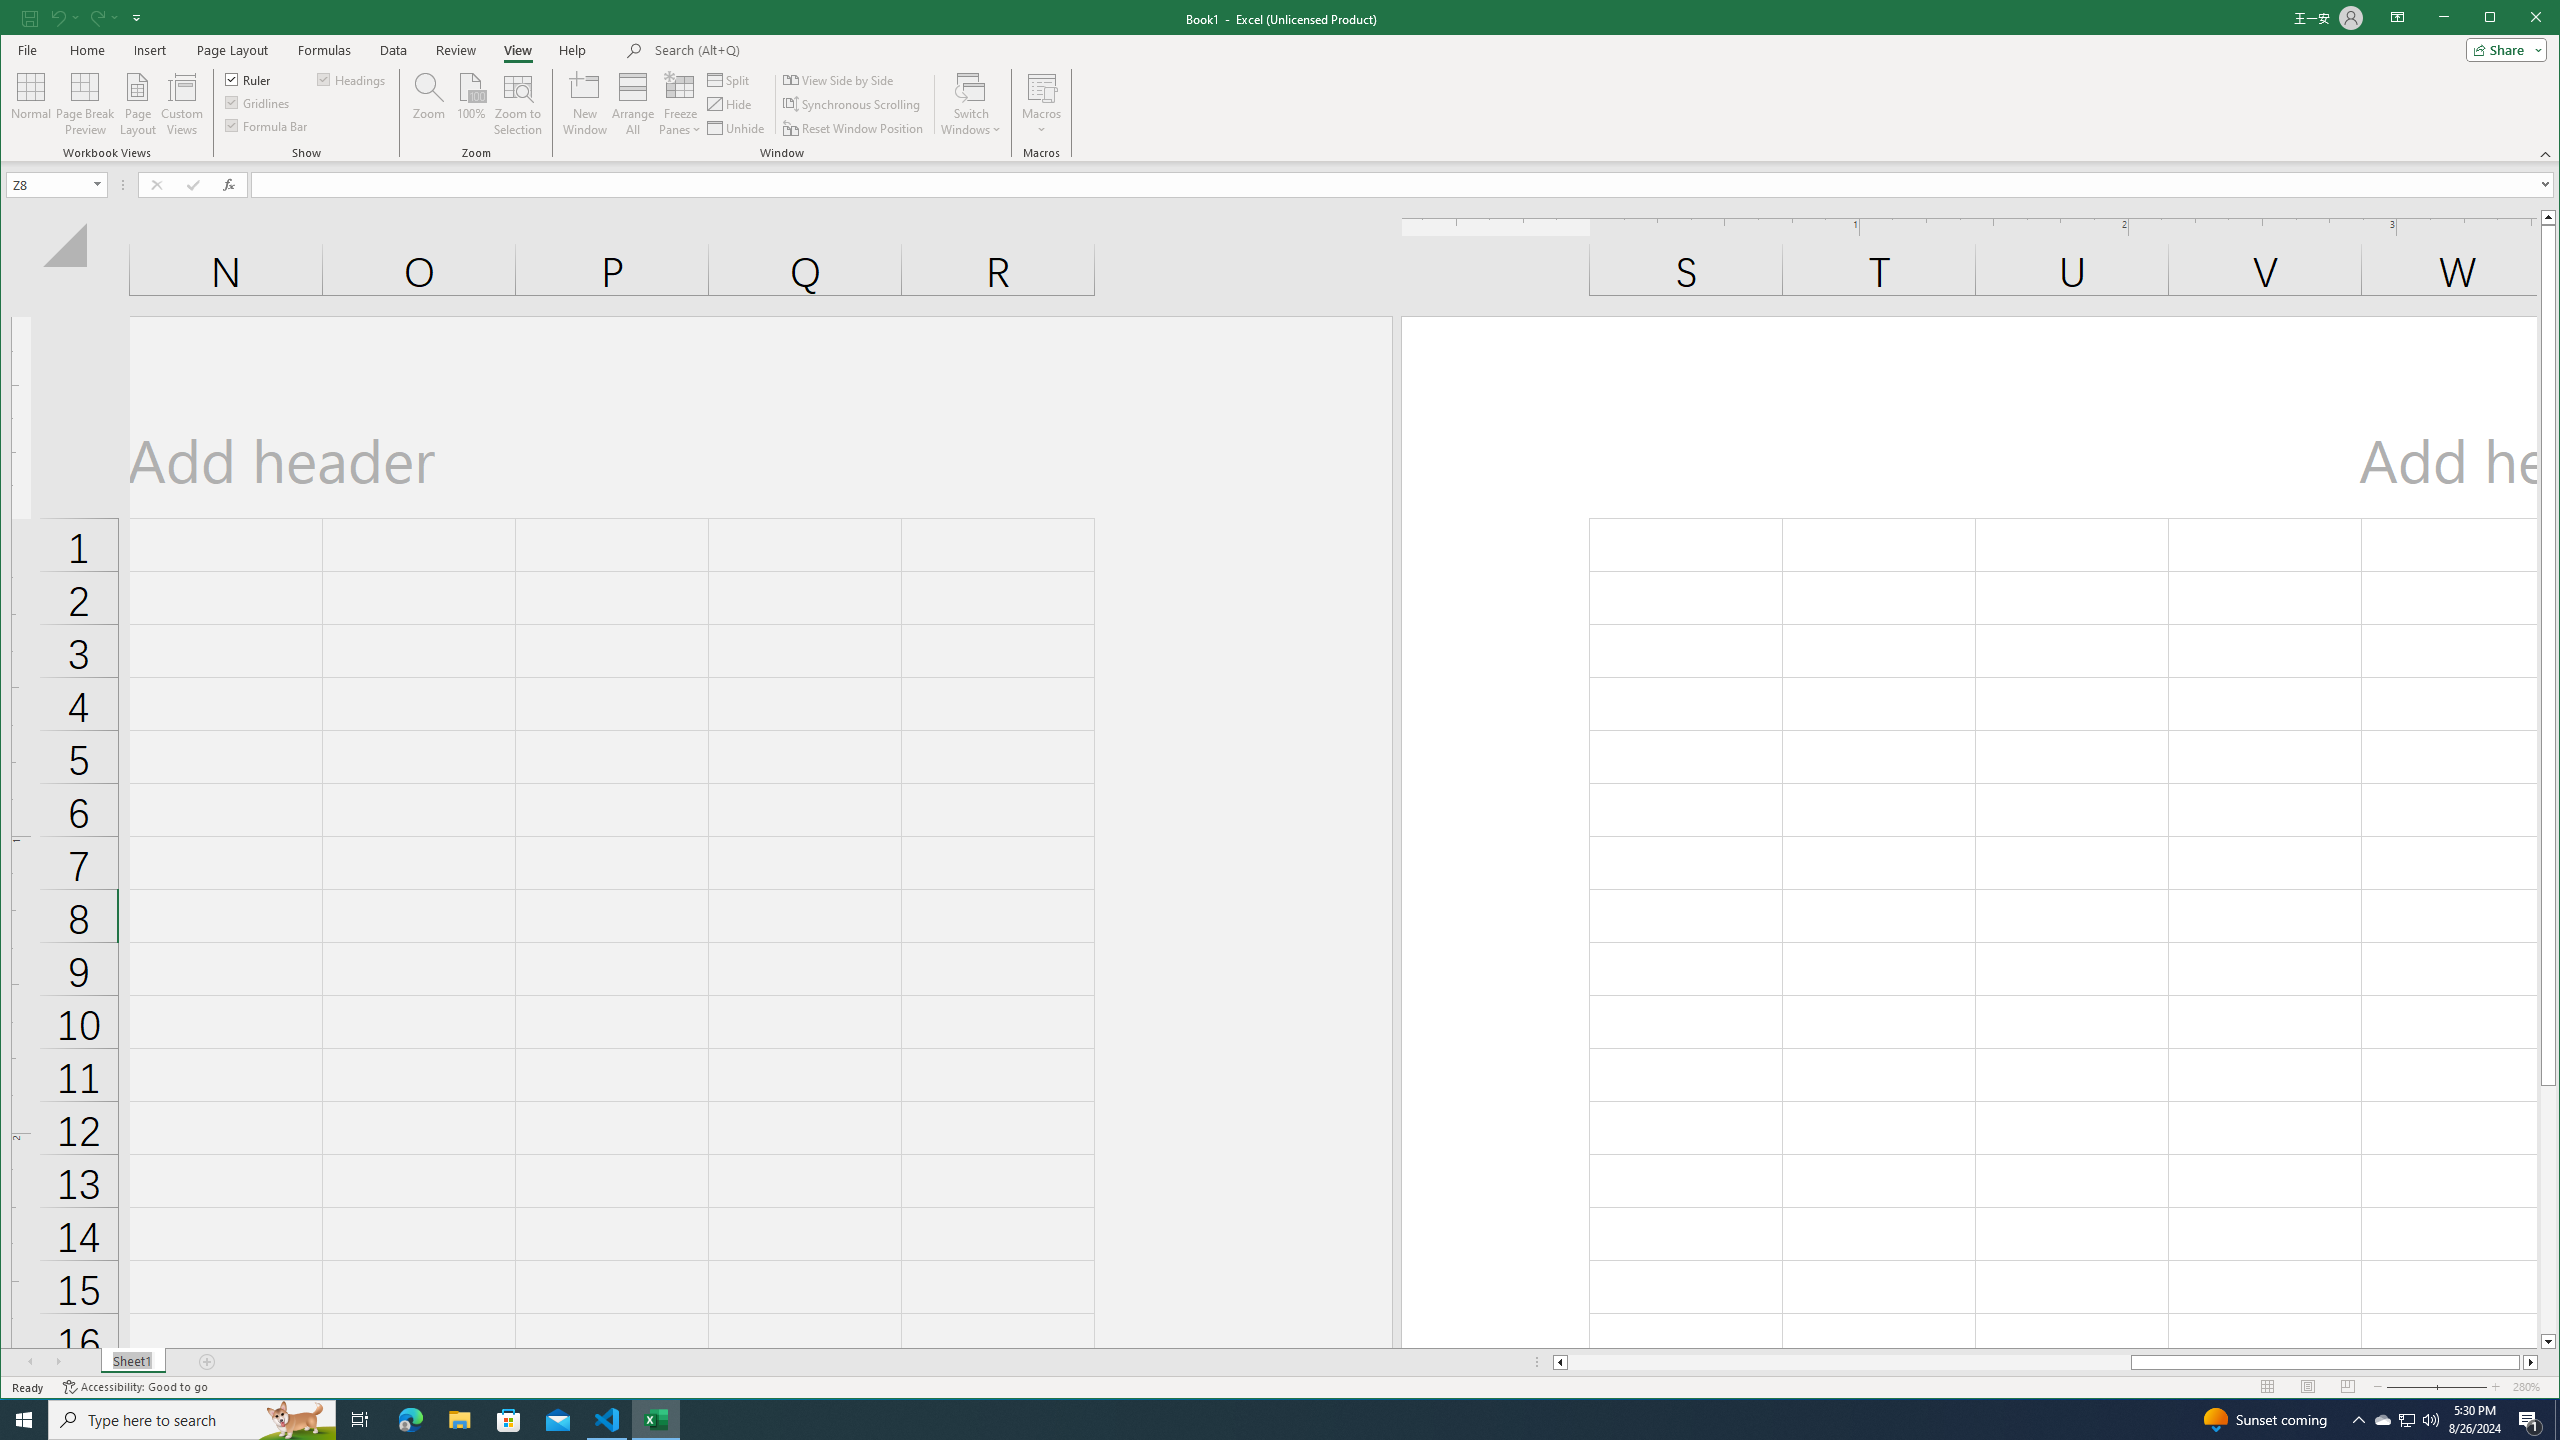 The width and height of the screenshot is (2560, 1440). I want to click on Microsoft Edge, so click(410, 1420).